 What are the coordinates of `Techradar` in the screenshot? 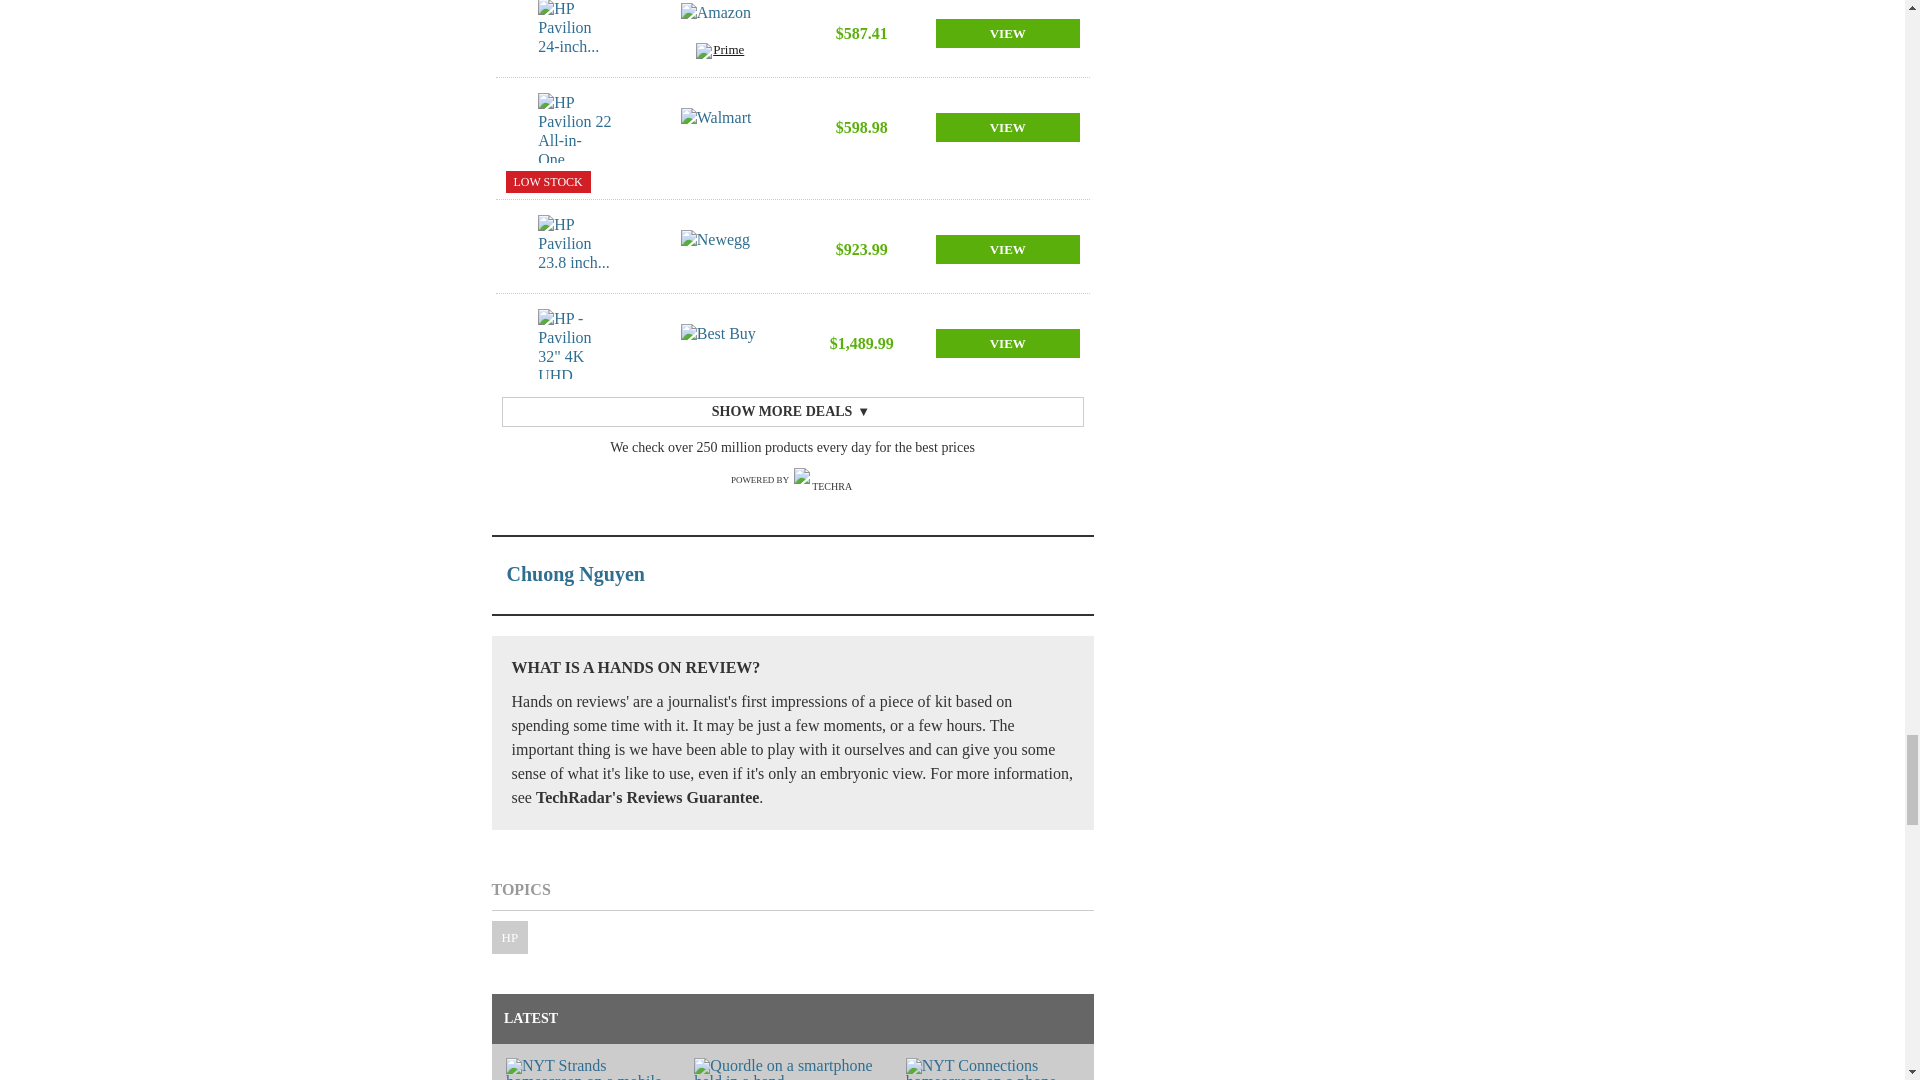 It's located at (824, 480).